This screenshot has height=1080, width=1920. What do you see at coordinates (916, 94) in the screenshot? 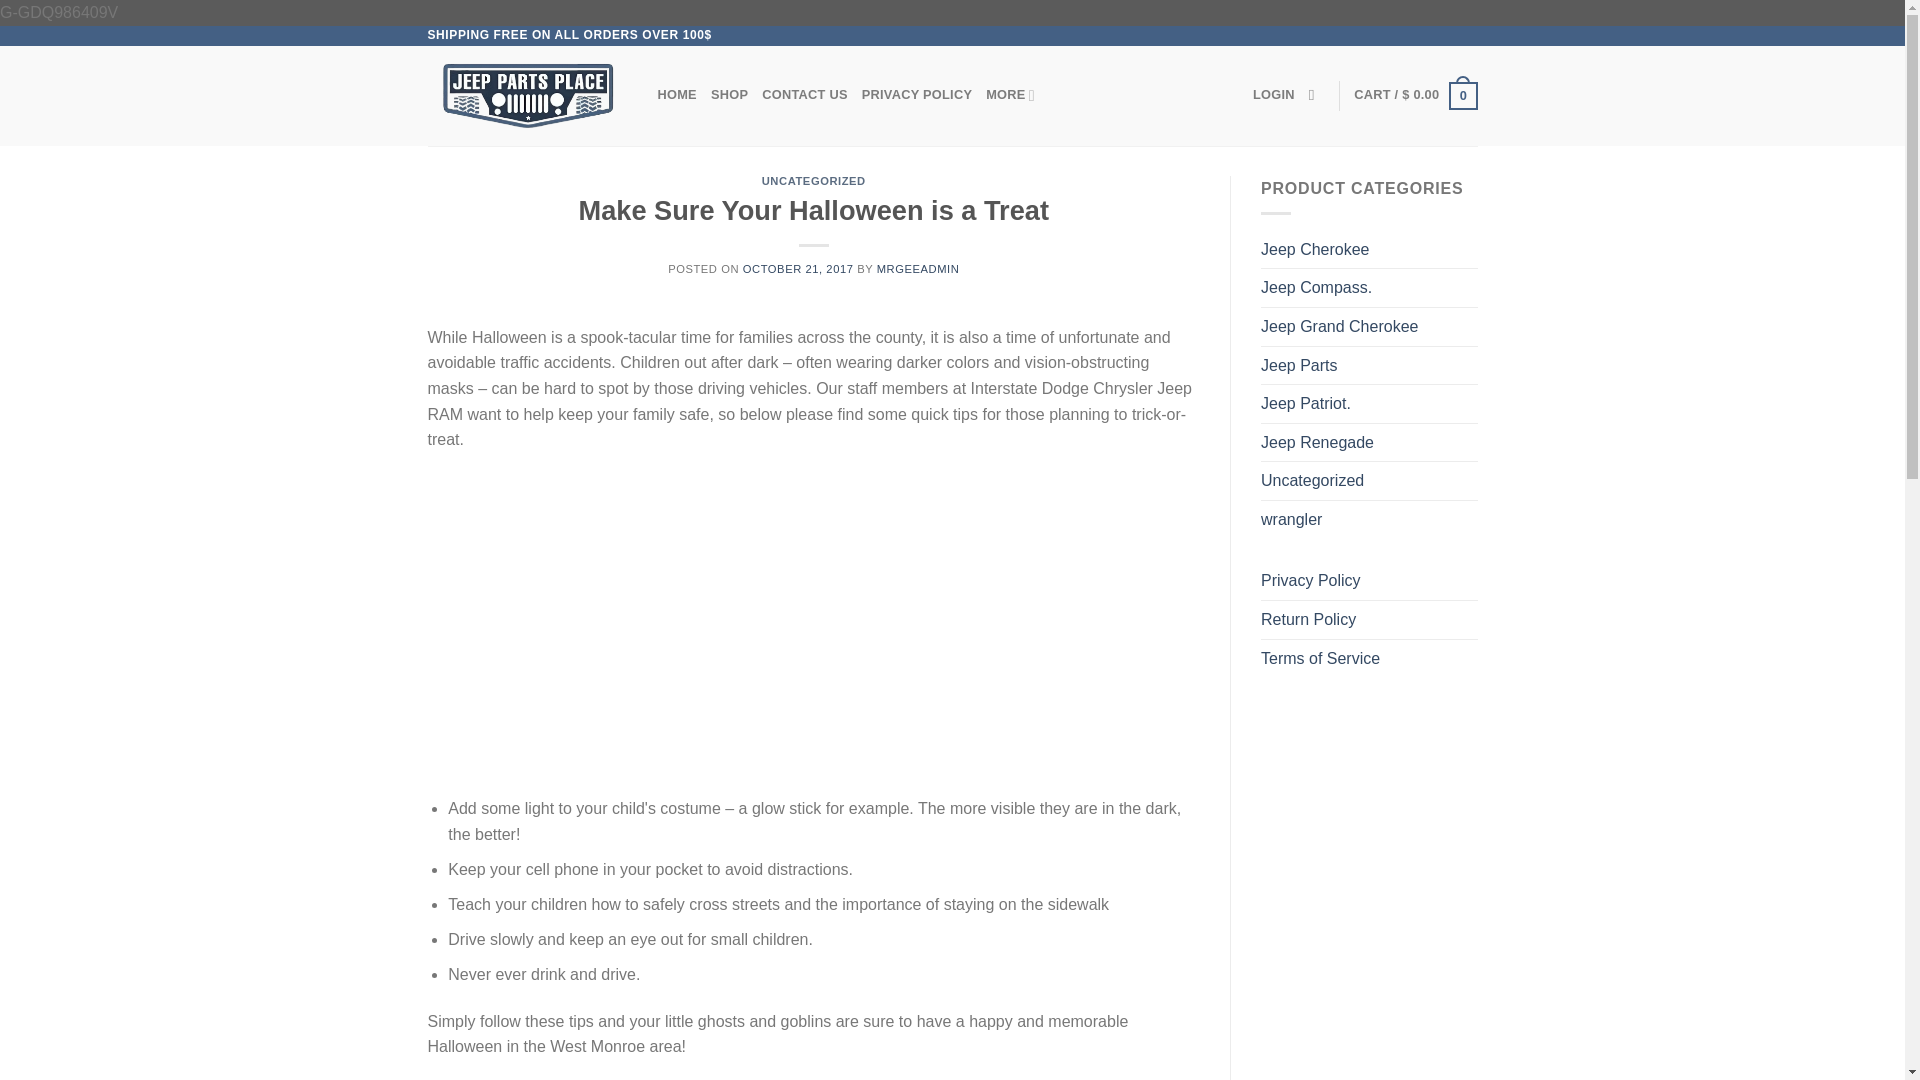
I see `PRIVACY POLICY` at bounding box center [916, 94].